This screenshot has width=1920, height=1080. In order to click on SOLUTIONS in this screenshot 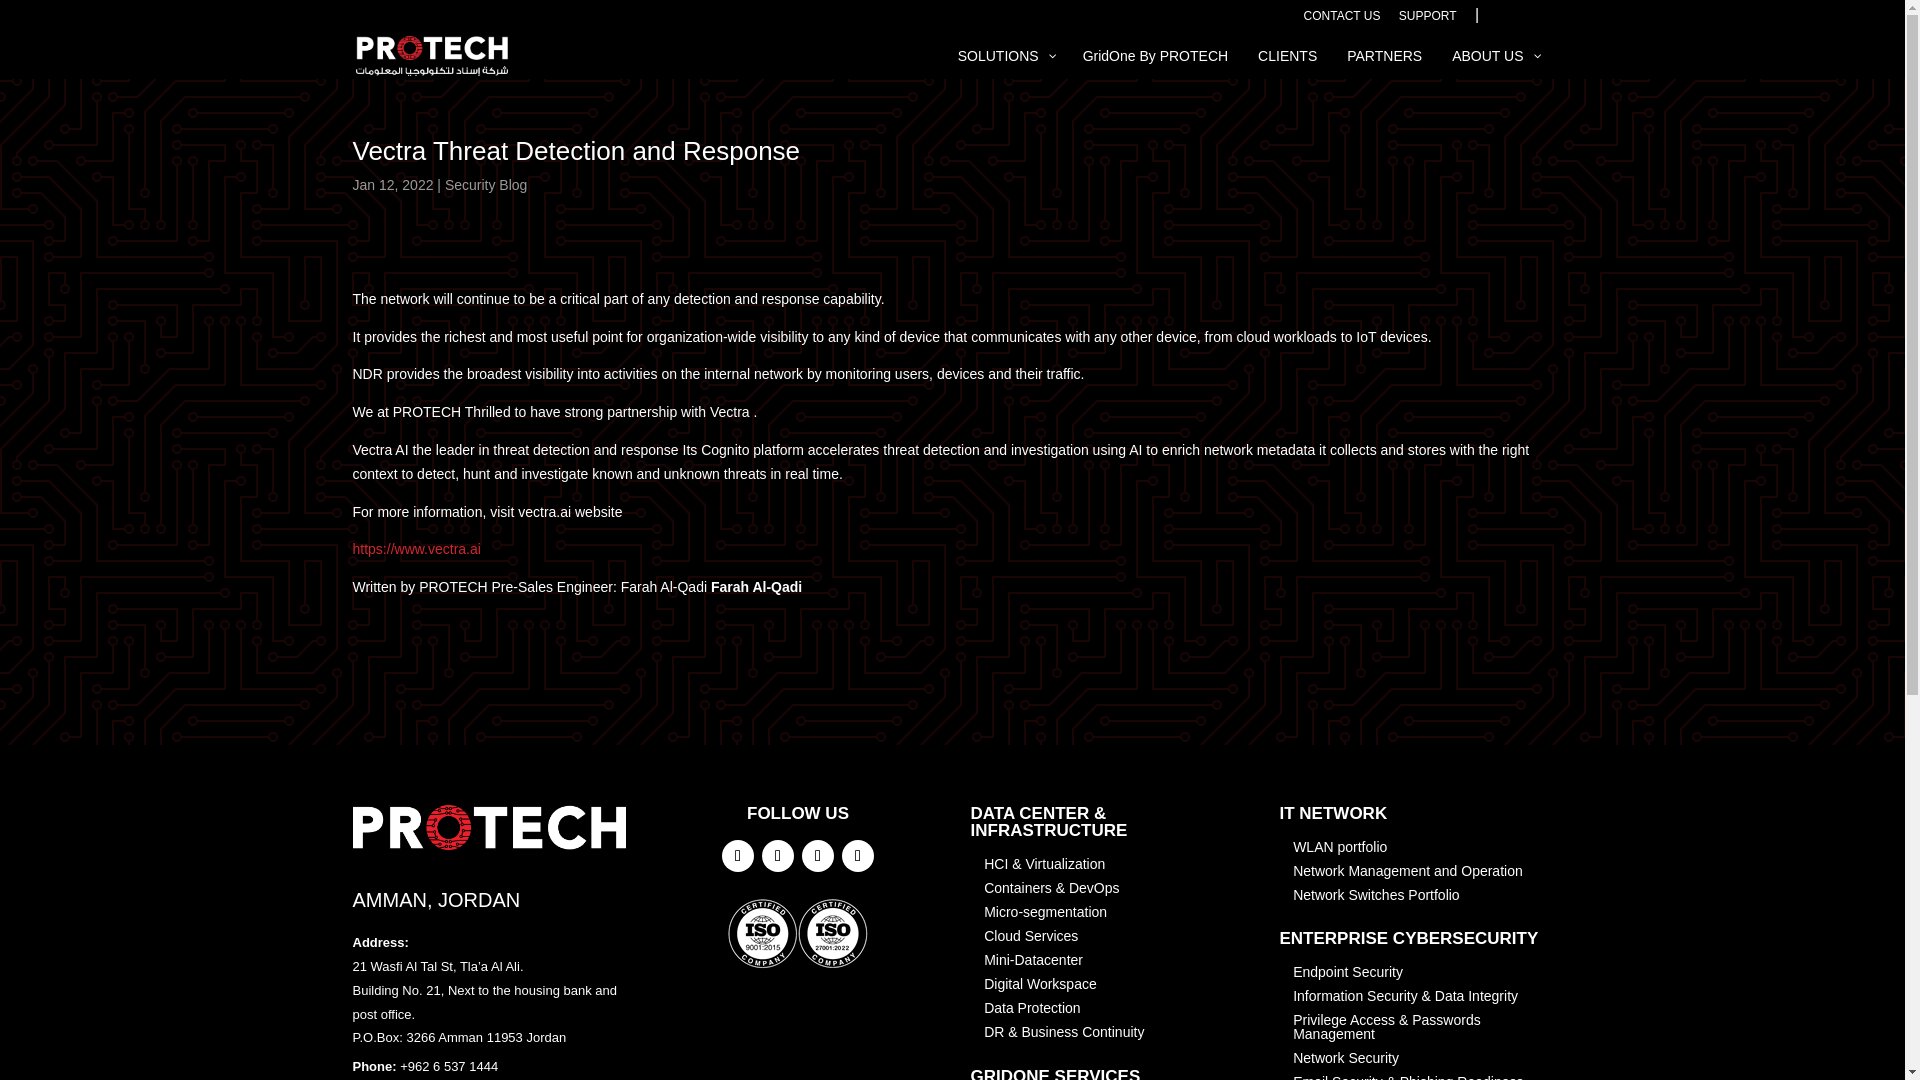, I will do `click(1004, 62)`.